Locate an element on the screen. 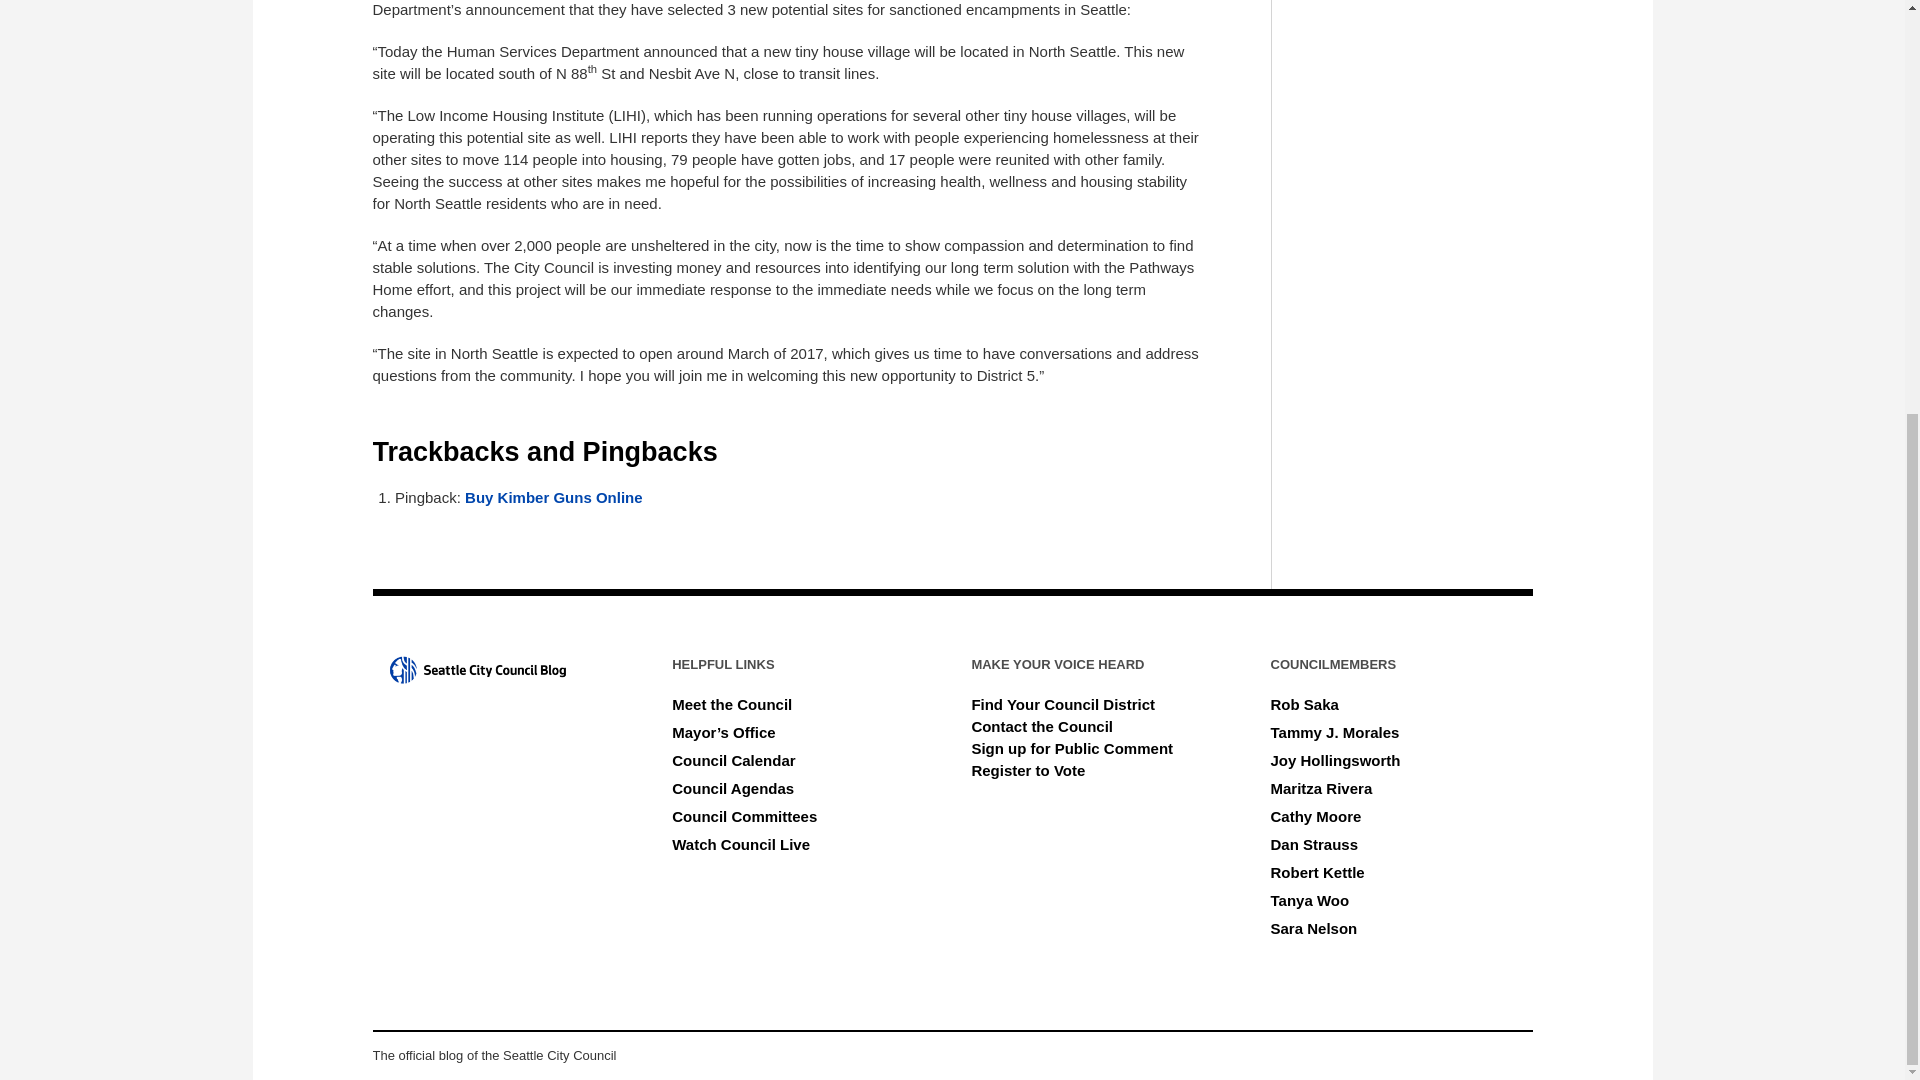 The height and width of the screenshot is (1080, 1920). Council Committees is located at coordinates (744, 816).